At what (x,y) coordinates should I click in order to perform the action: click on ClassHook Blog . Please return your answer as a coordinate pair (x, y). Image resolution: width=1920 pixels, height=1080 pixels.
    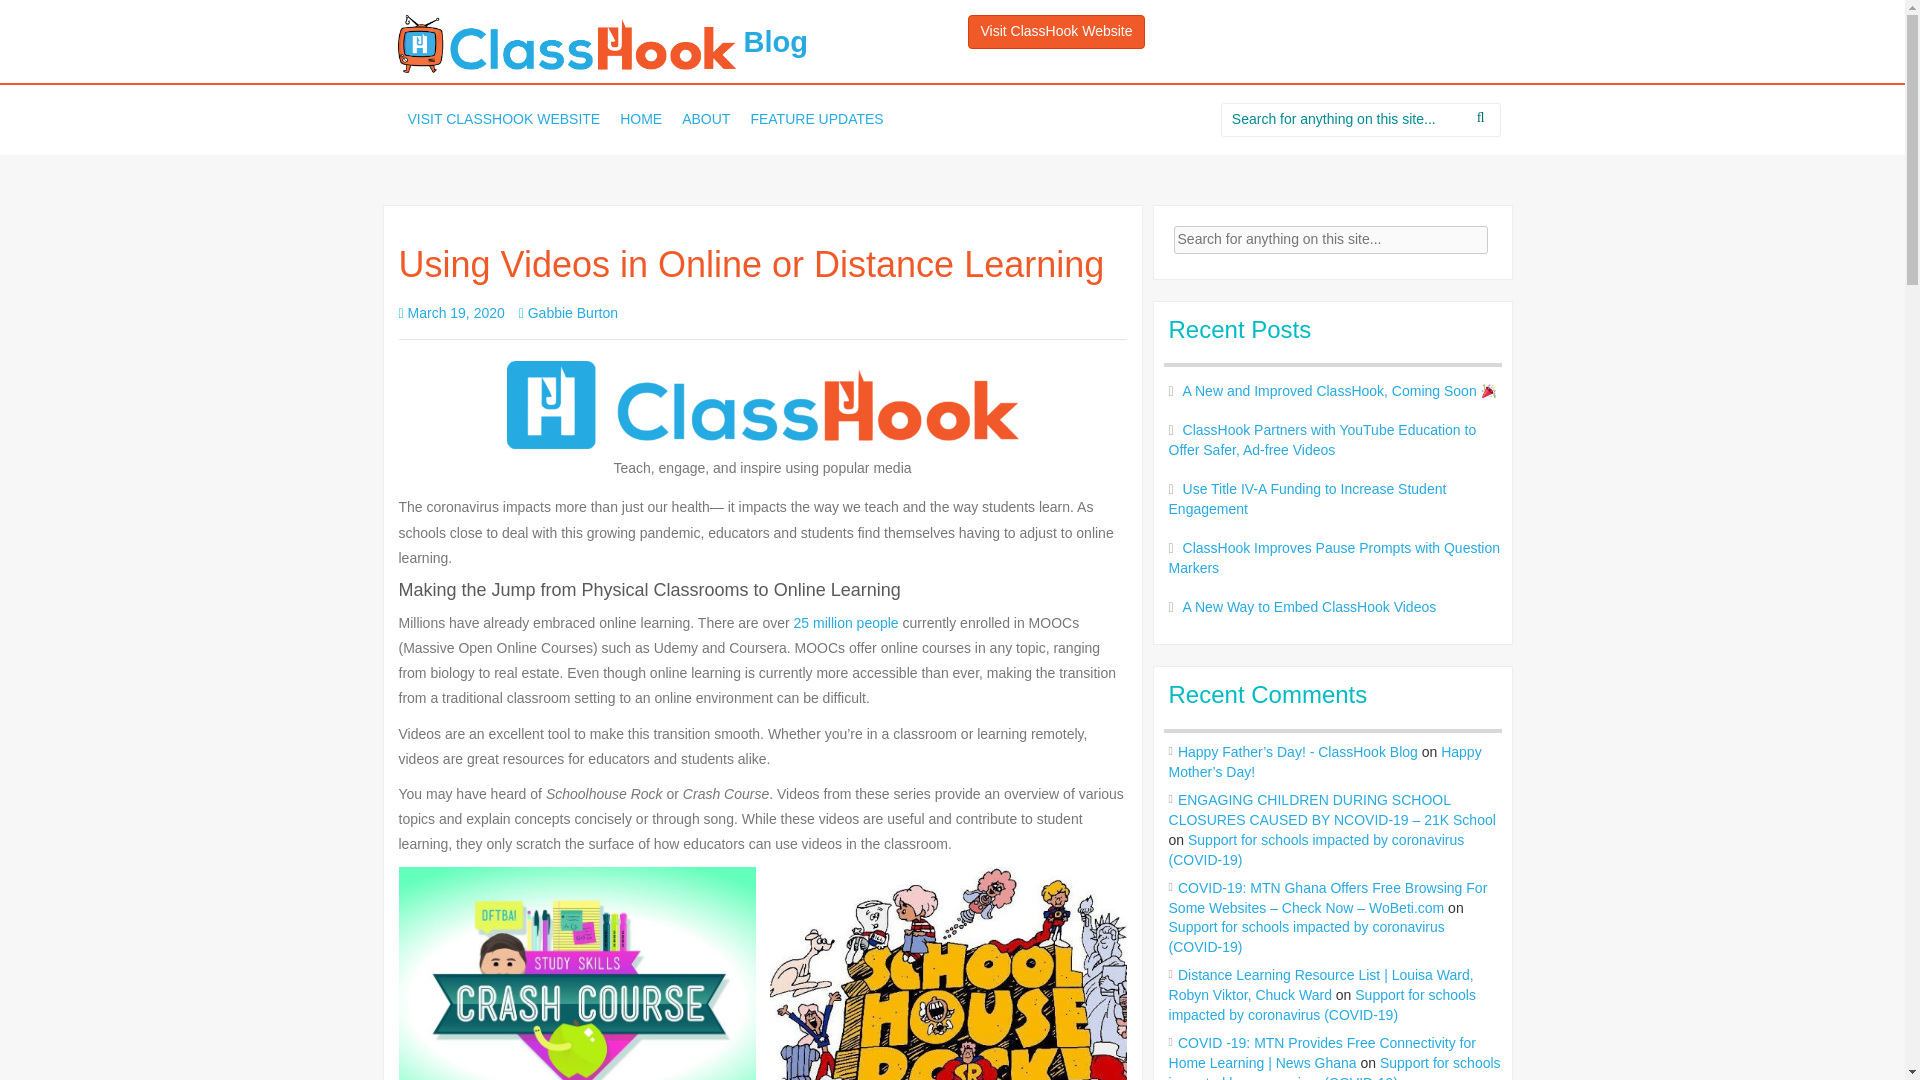
    Looking at the image, I should click on (566, 44).